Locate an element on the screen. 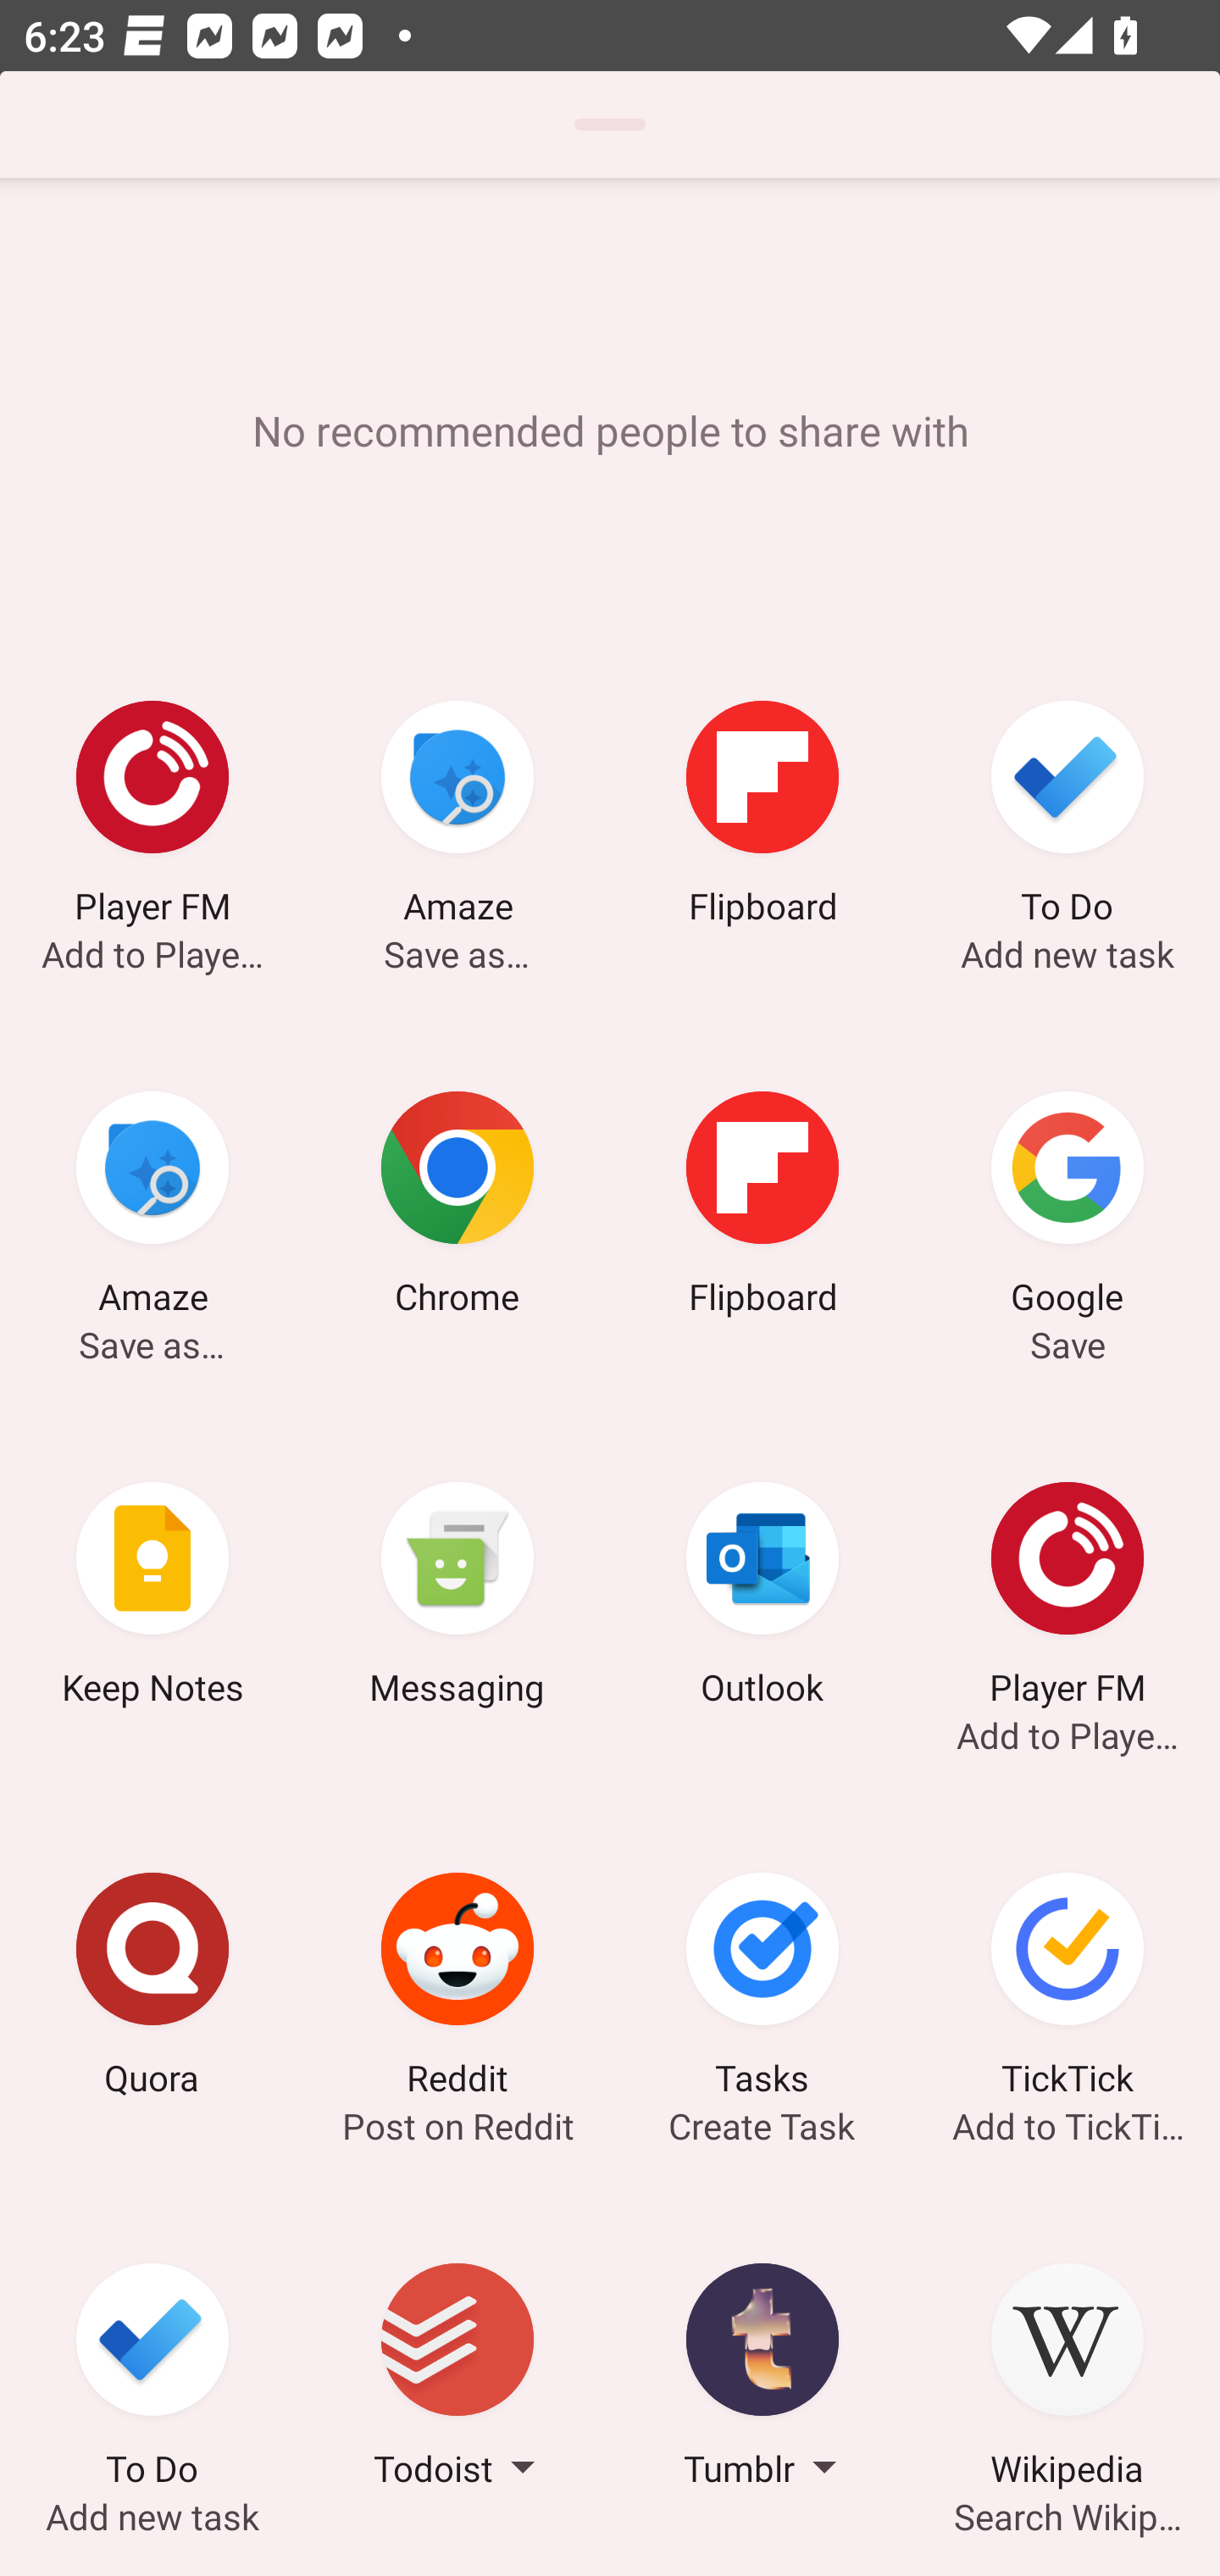 The image size is (1220, 2576). Keep Notes is located at coordinates (152, 1599).